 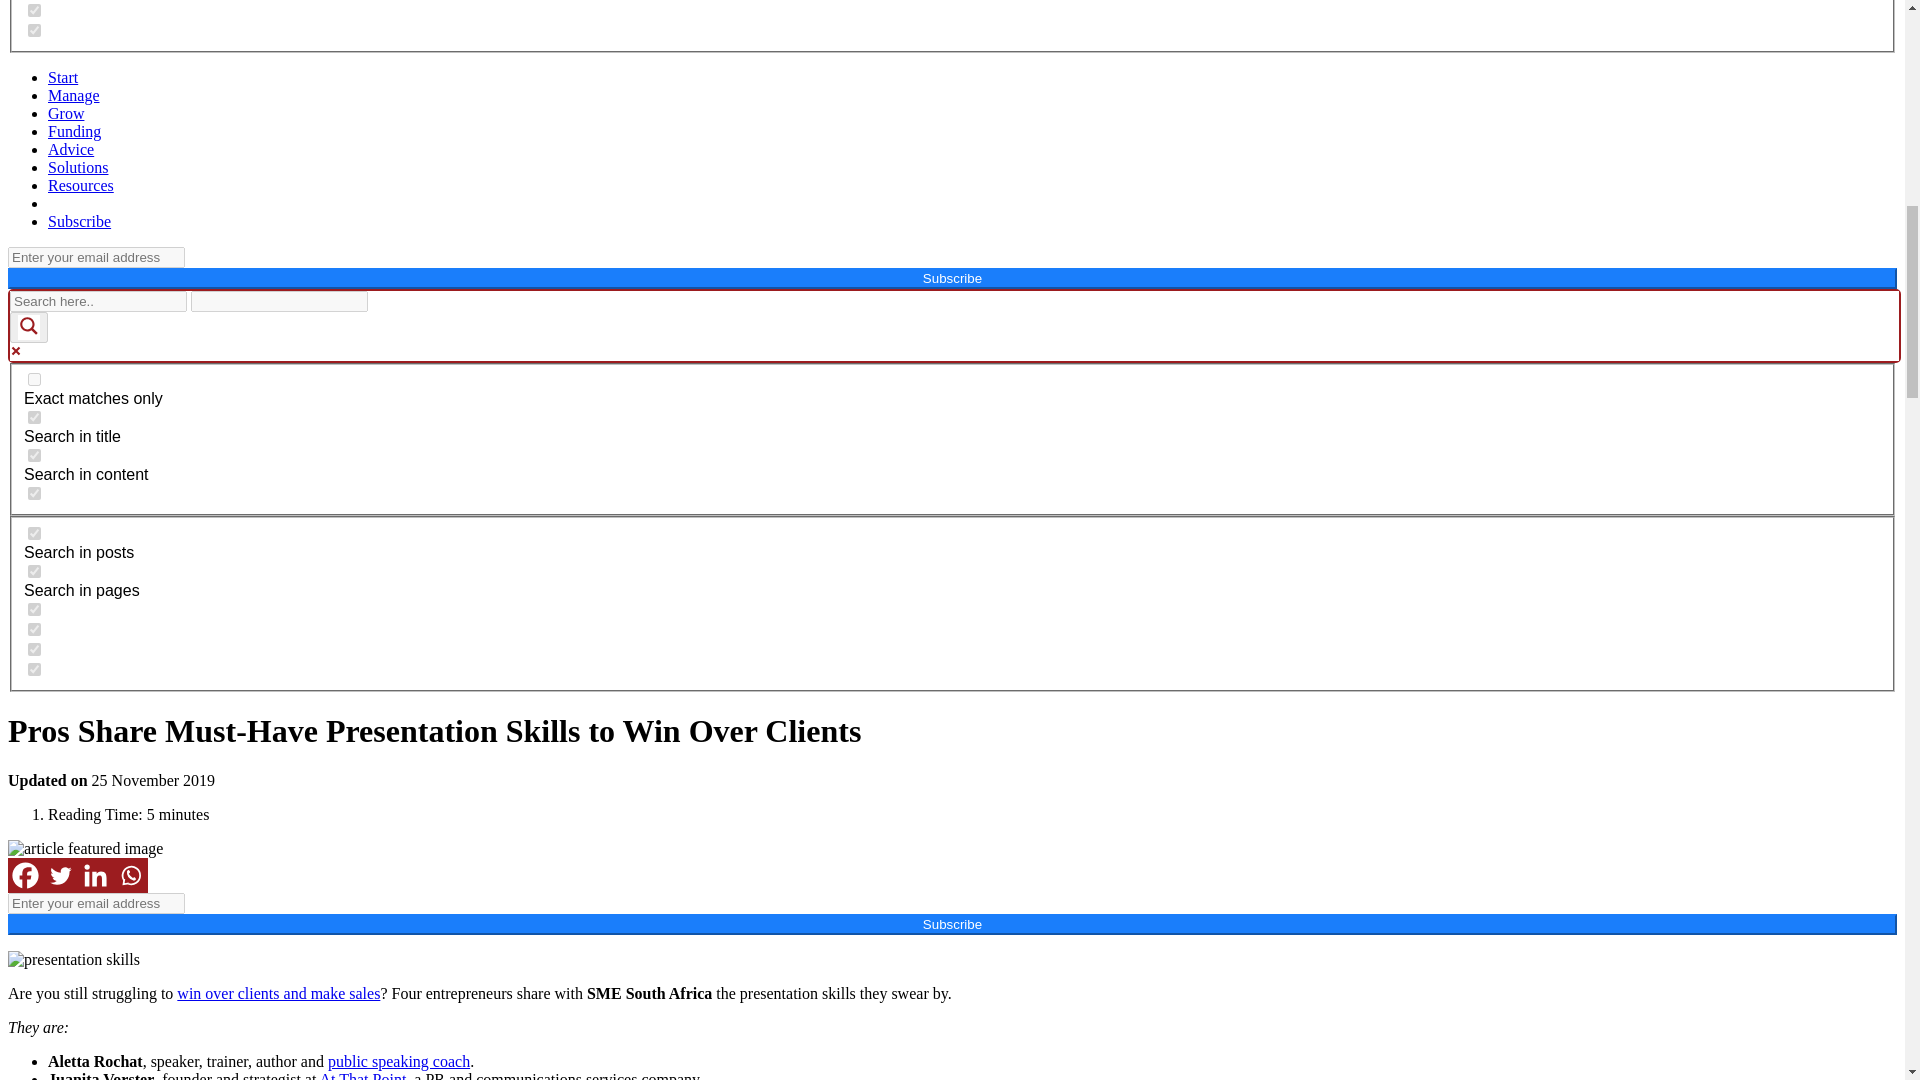 What do you see at coordinates (130, 875) in the screenshot?
I see `Whatsapp` at bounding box center [130, 875].